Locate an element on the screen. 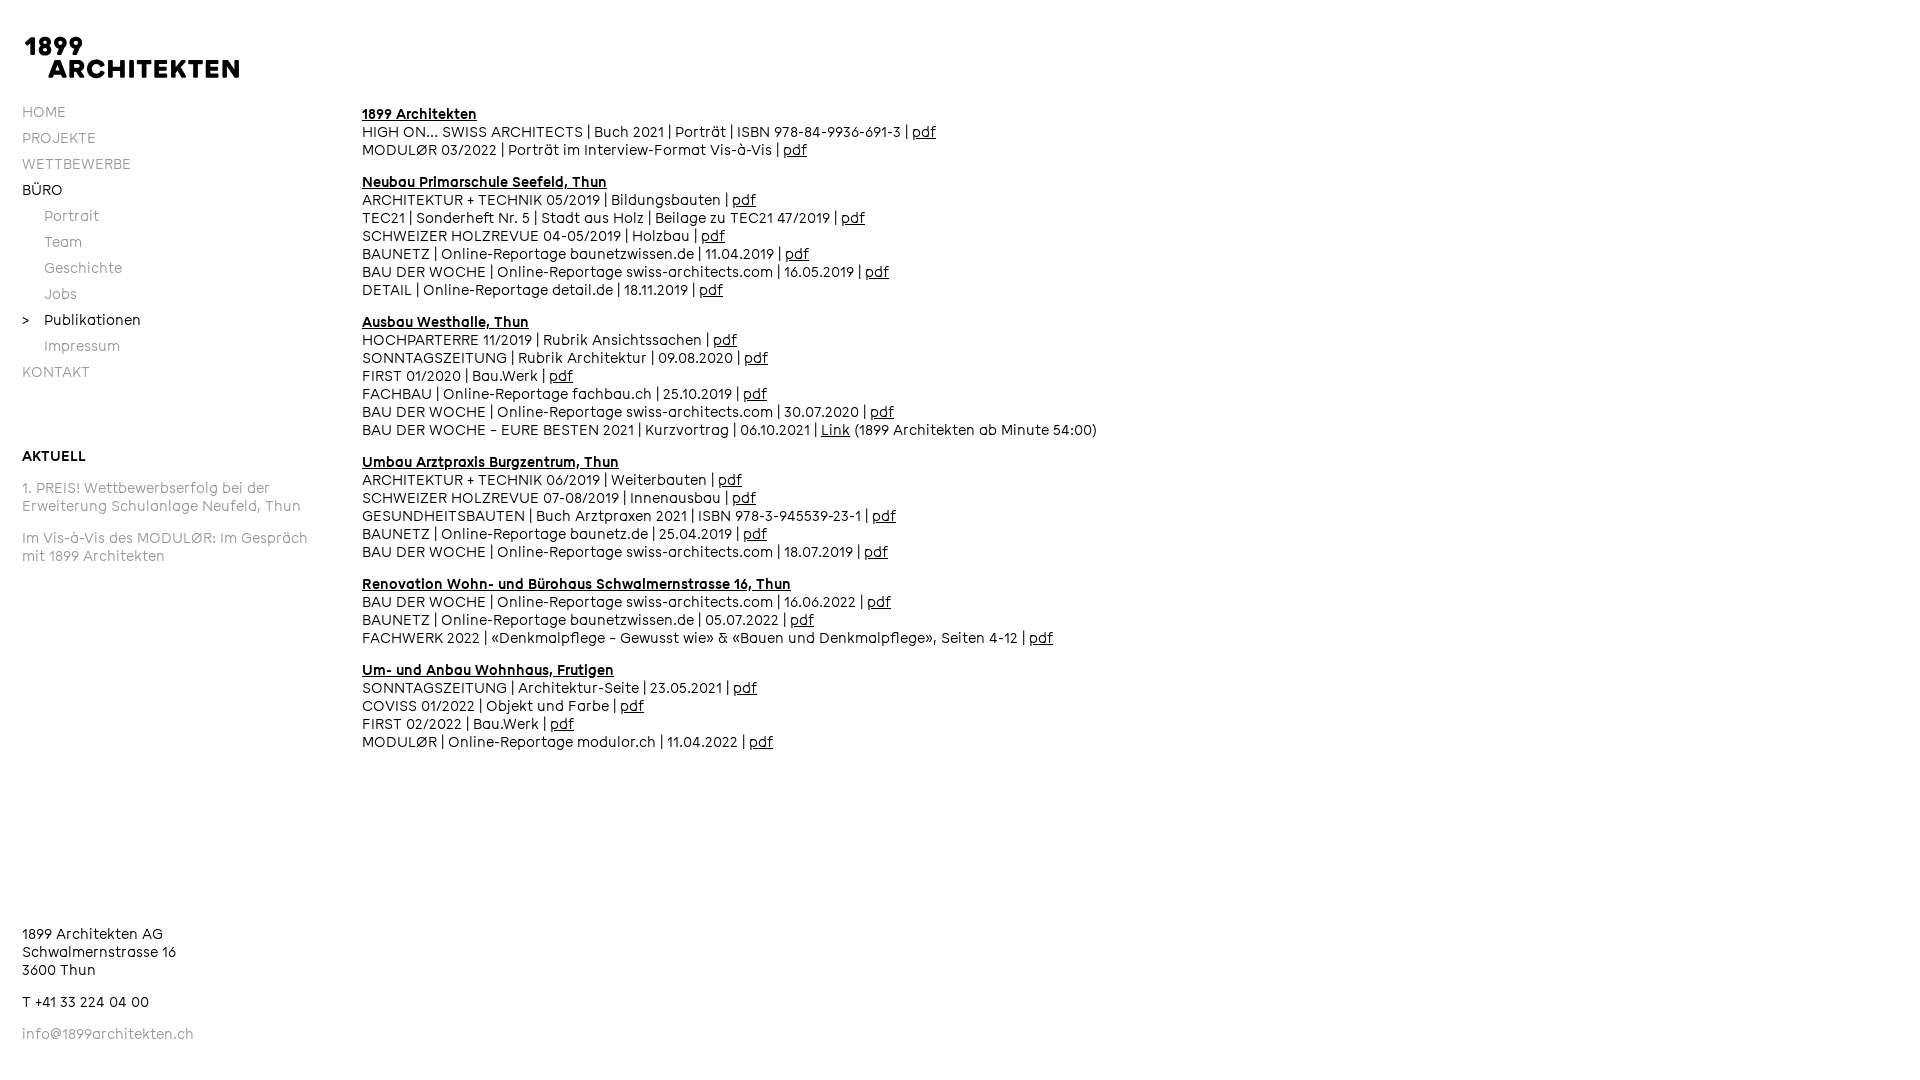 This screenshot has height=1080, width=1920. HOME is located at coordinates (171, 113).